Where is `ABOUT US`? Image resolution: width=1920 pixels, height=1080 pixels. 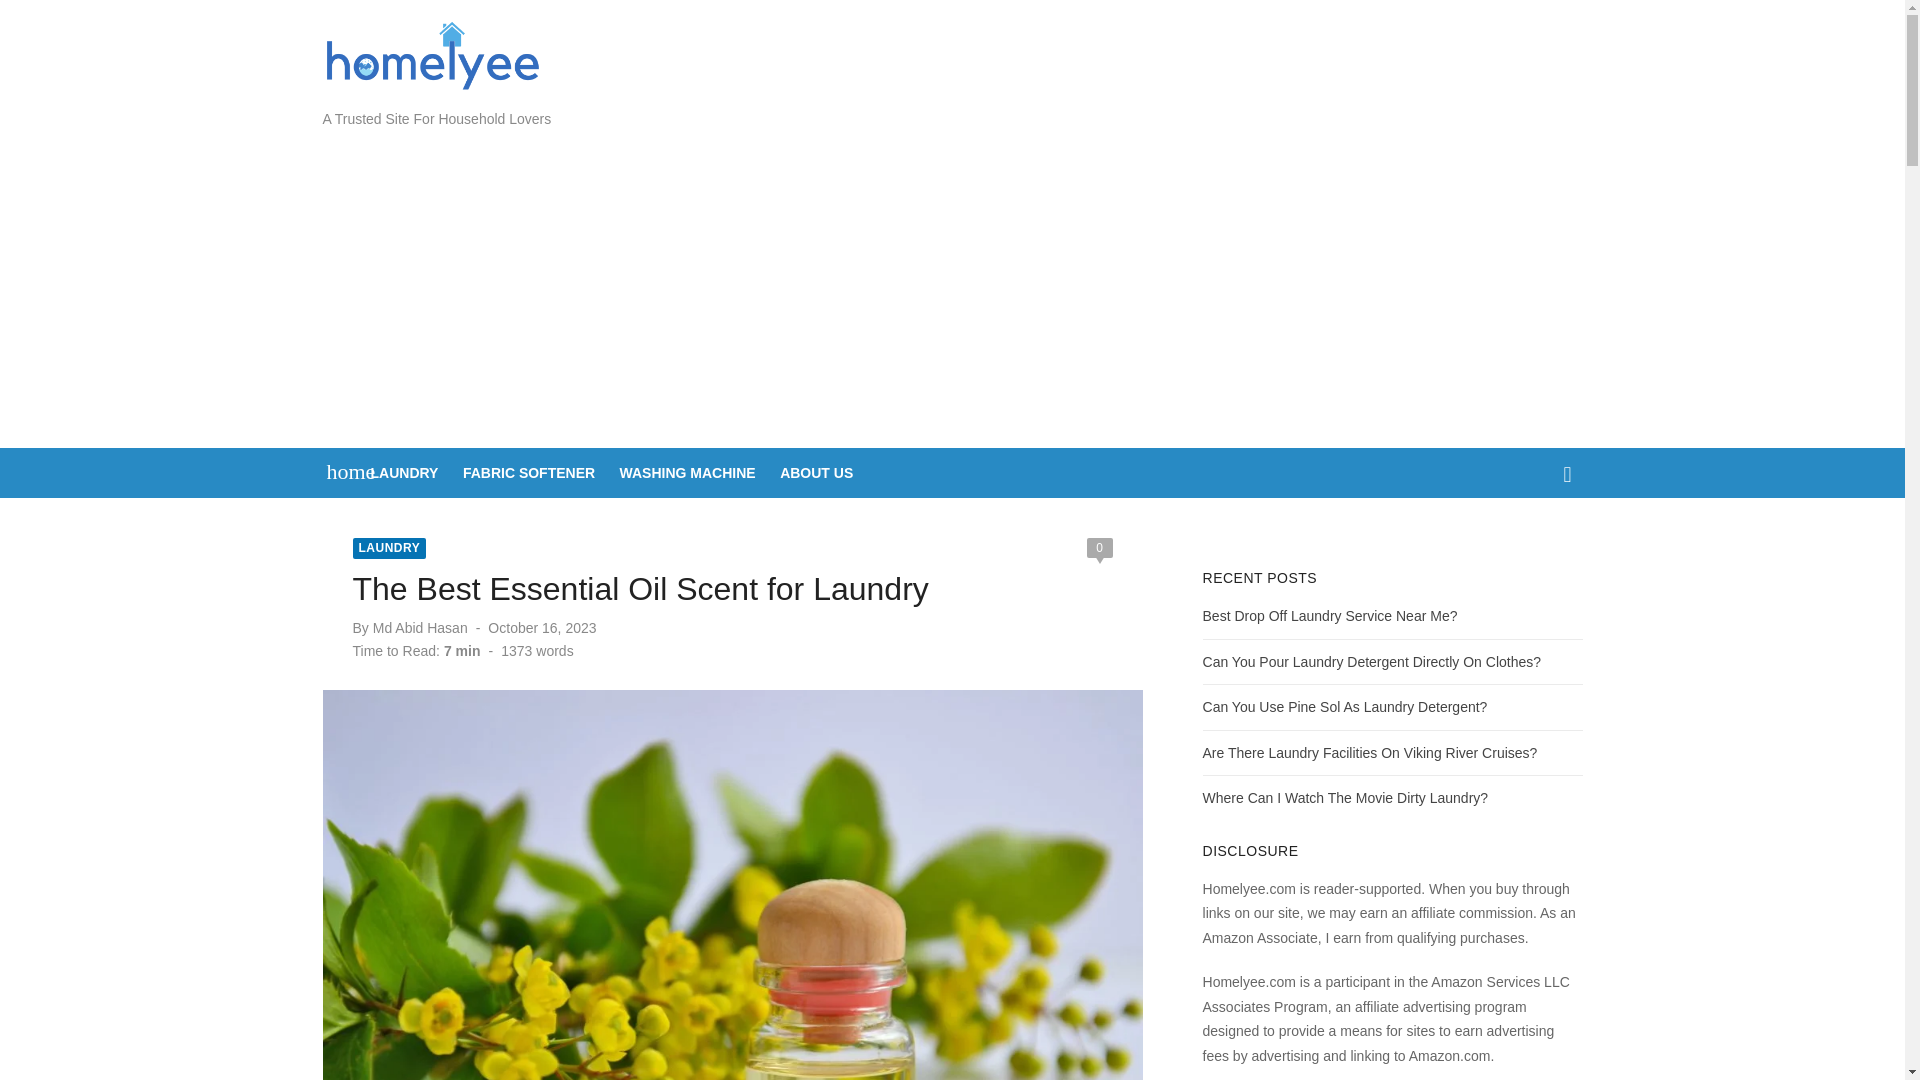 ABOUT US is located at coordinates (816, 472).